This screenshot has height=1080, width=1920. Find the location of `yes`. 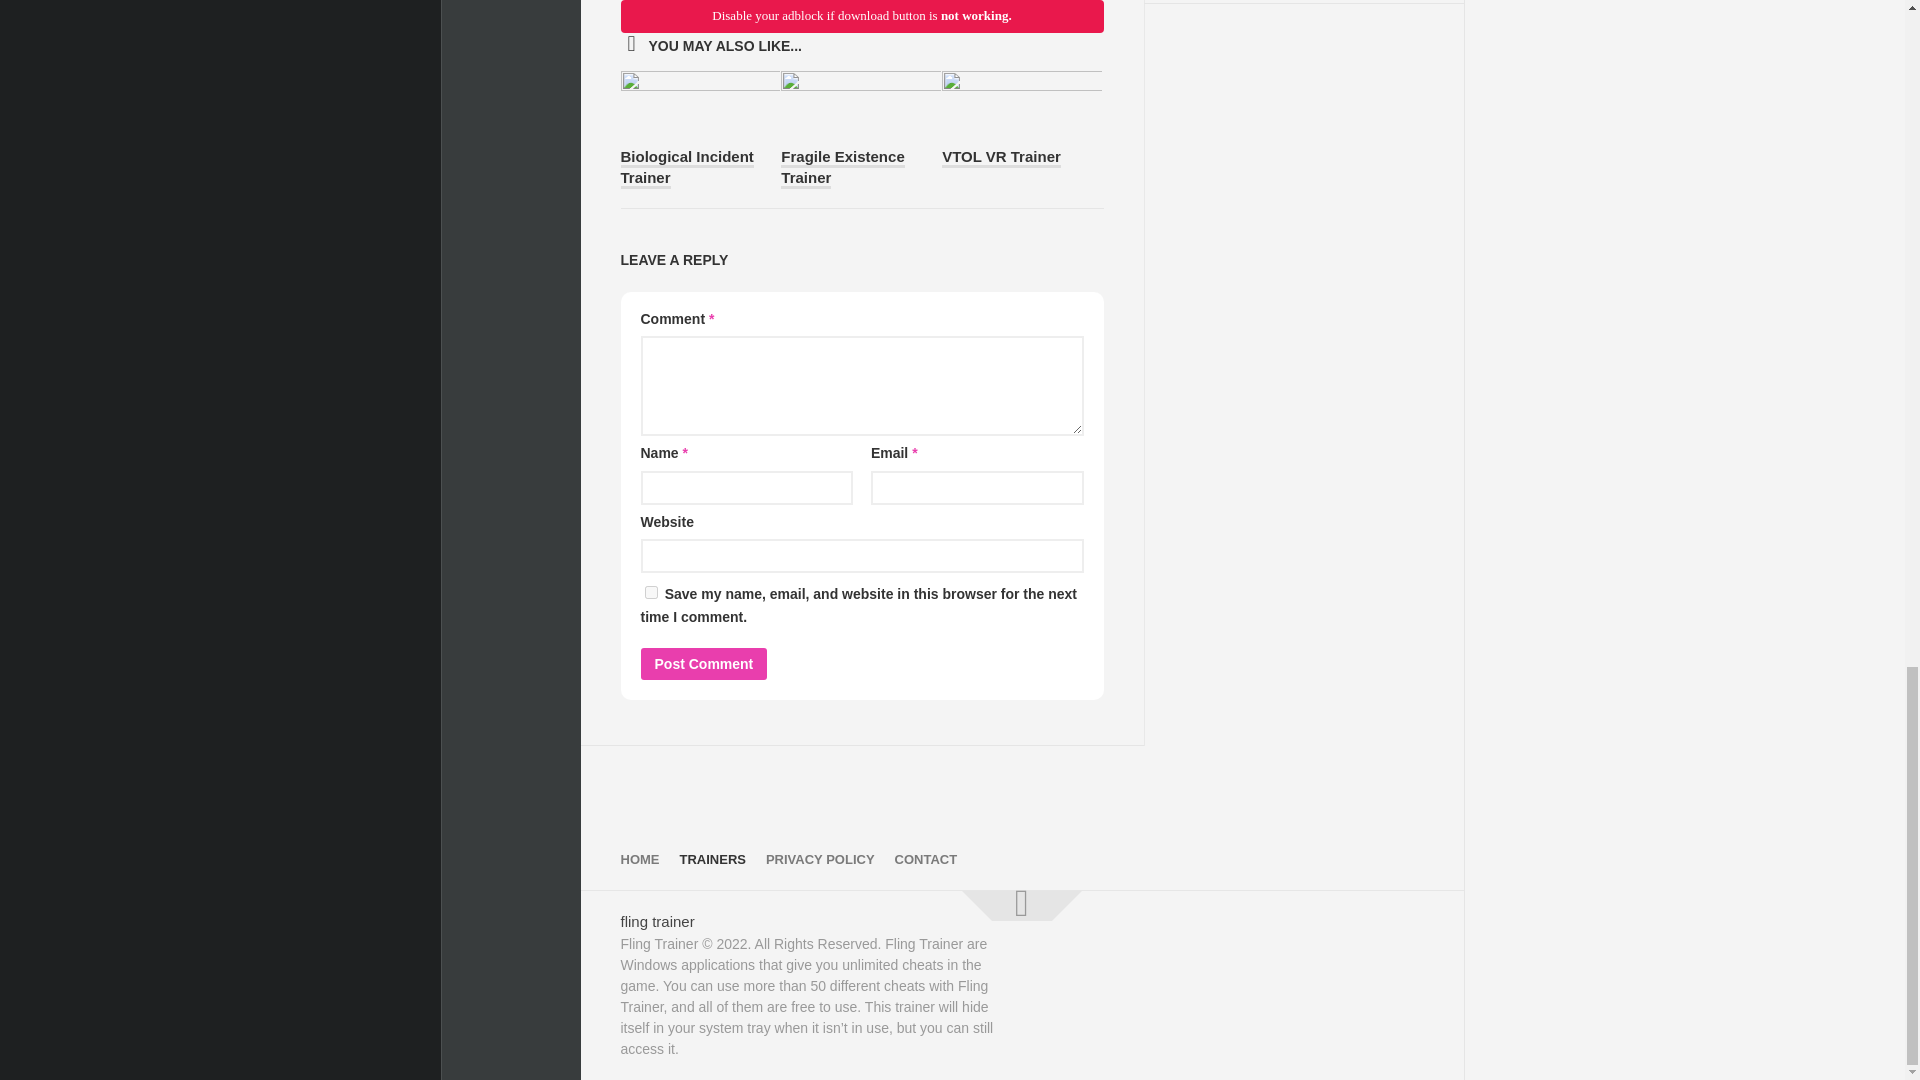

yes is located at coordinates (650, 592).